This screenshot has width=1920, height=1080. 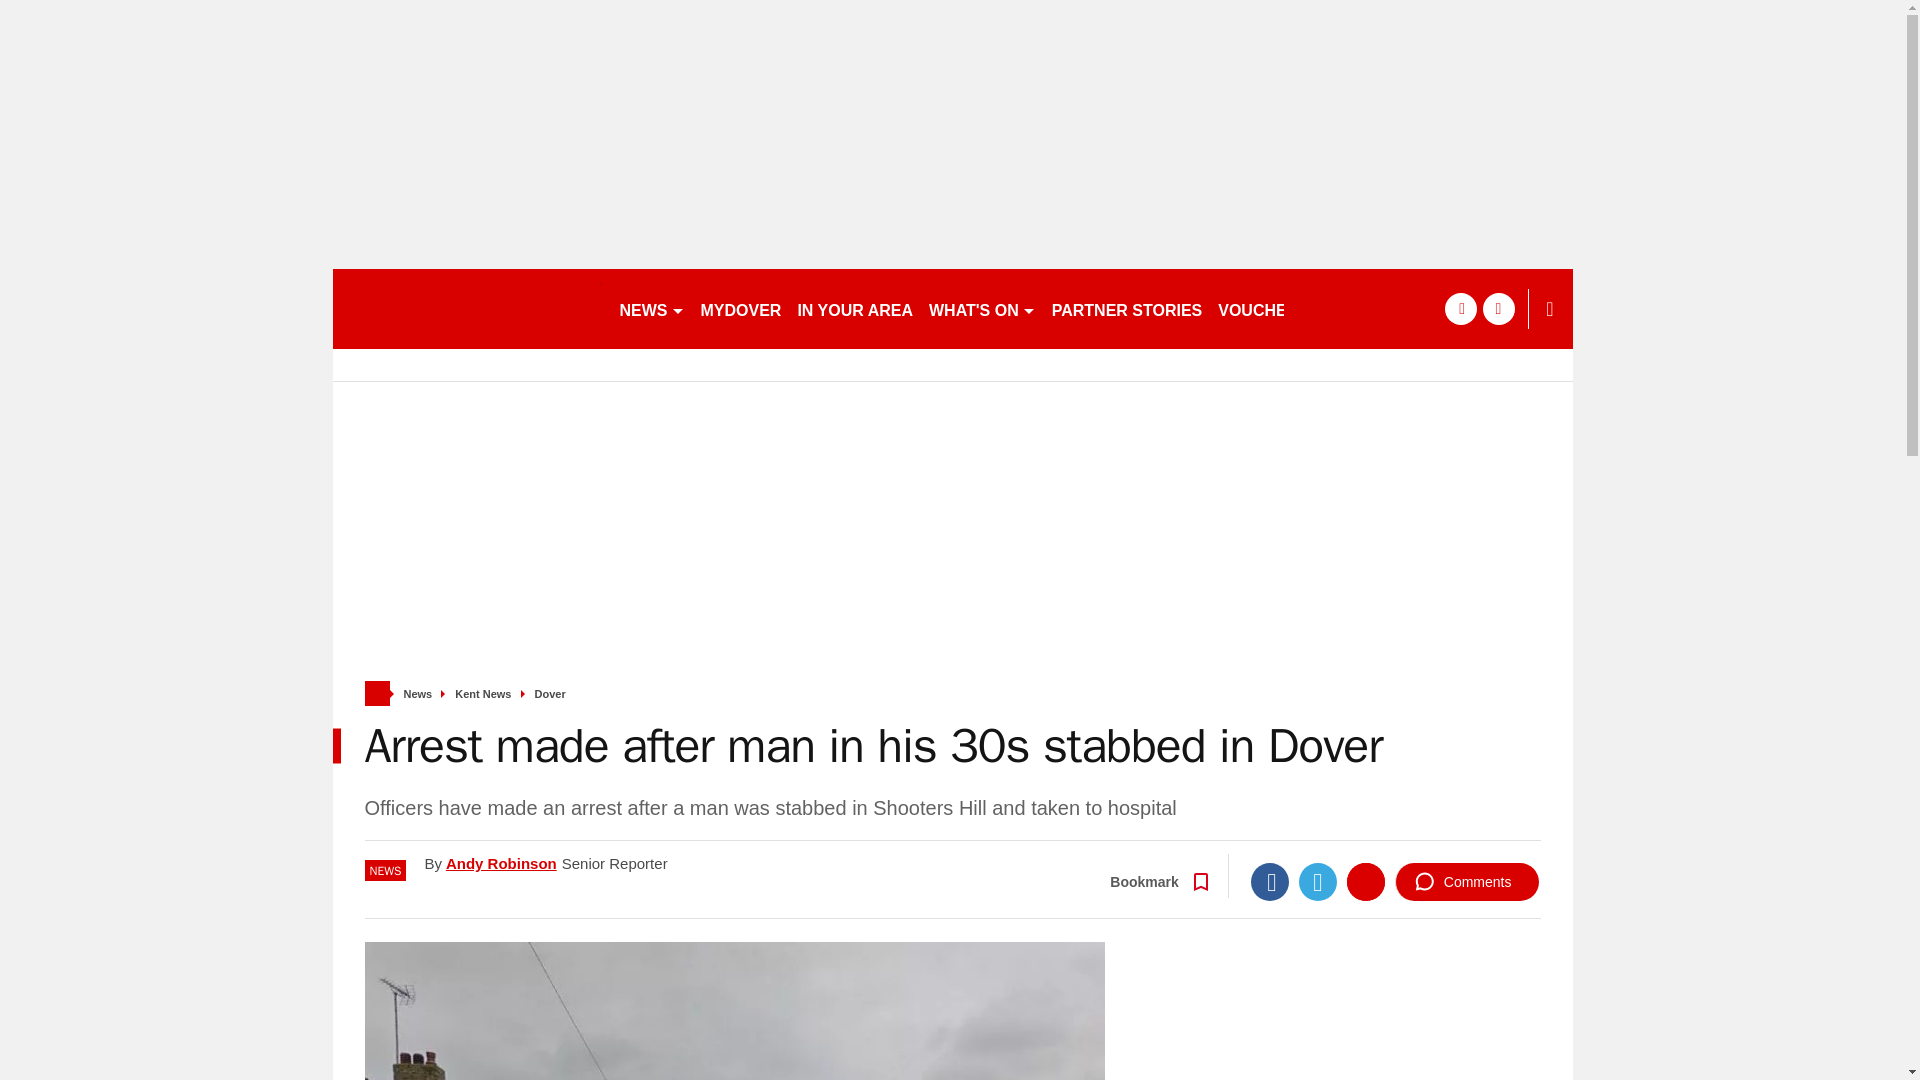 What do you see at coordinates (1460, 308) in the screenshot?
I see `facebook` at bounding box center [1460, 308].